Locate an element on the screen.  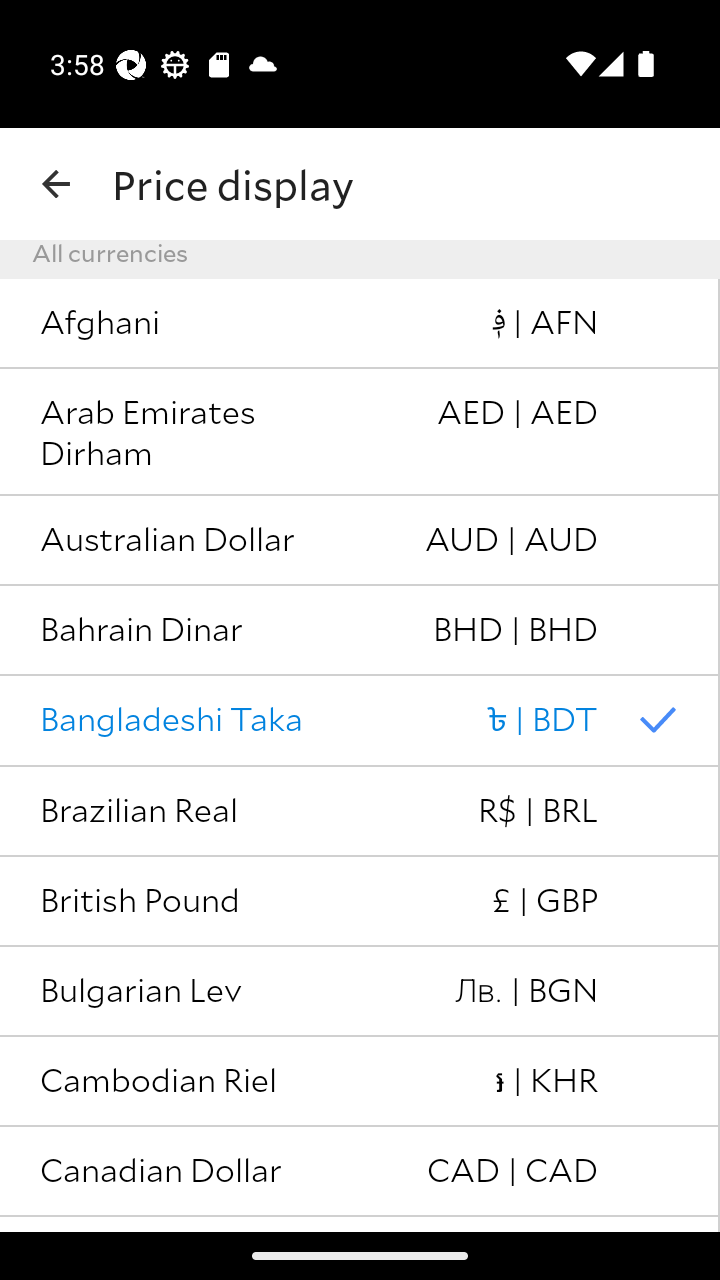
Australian Dollar AUD | AUD is located at coordinates (360, 541).